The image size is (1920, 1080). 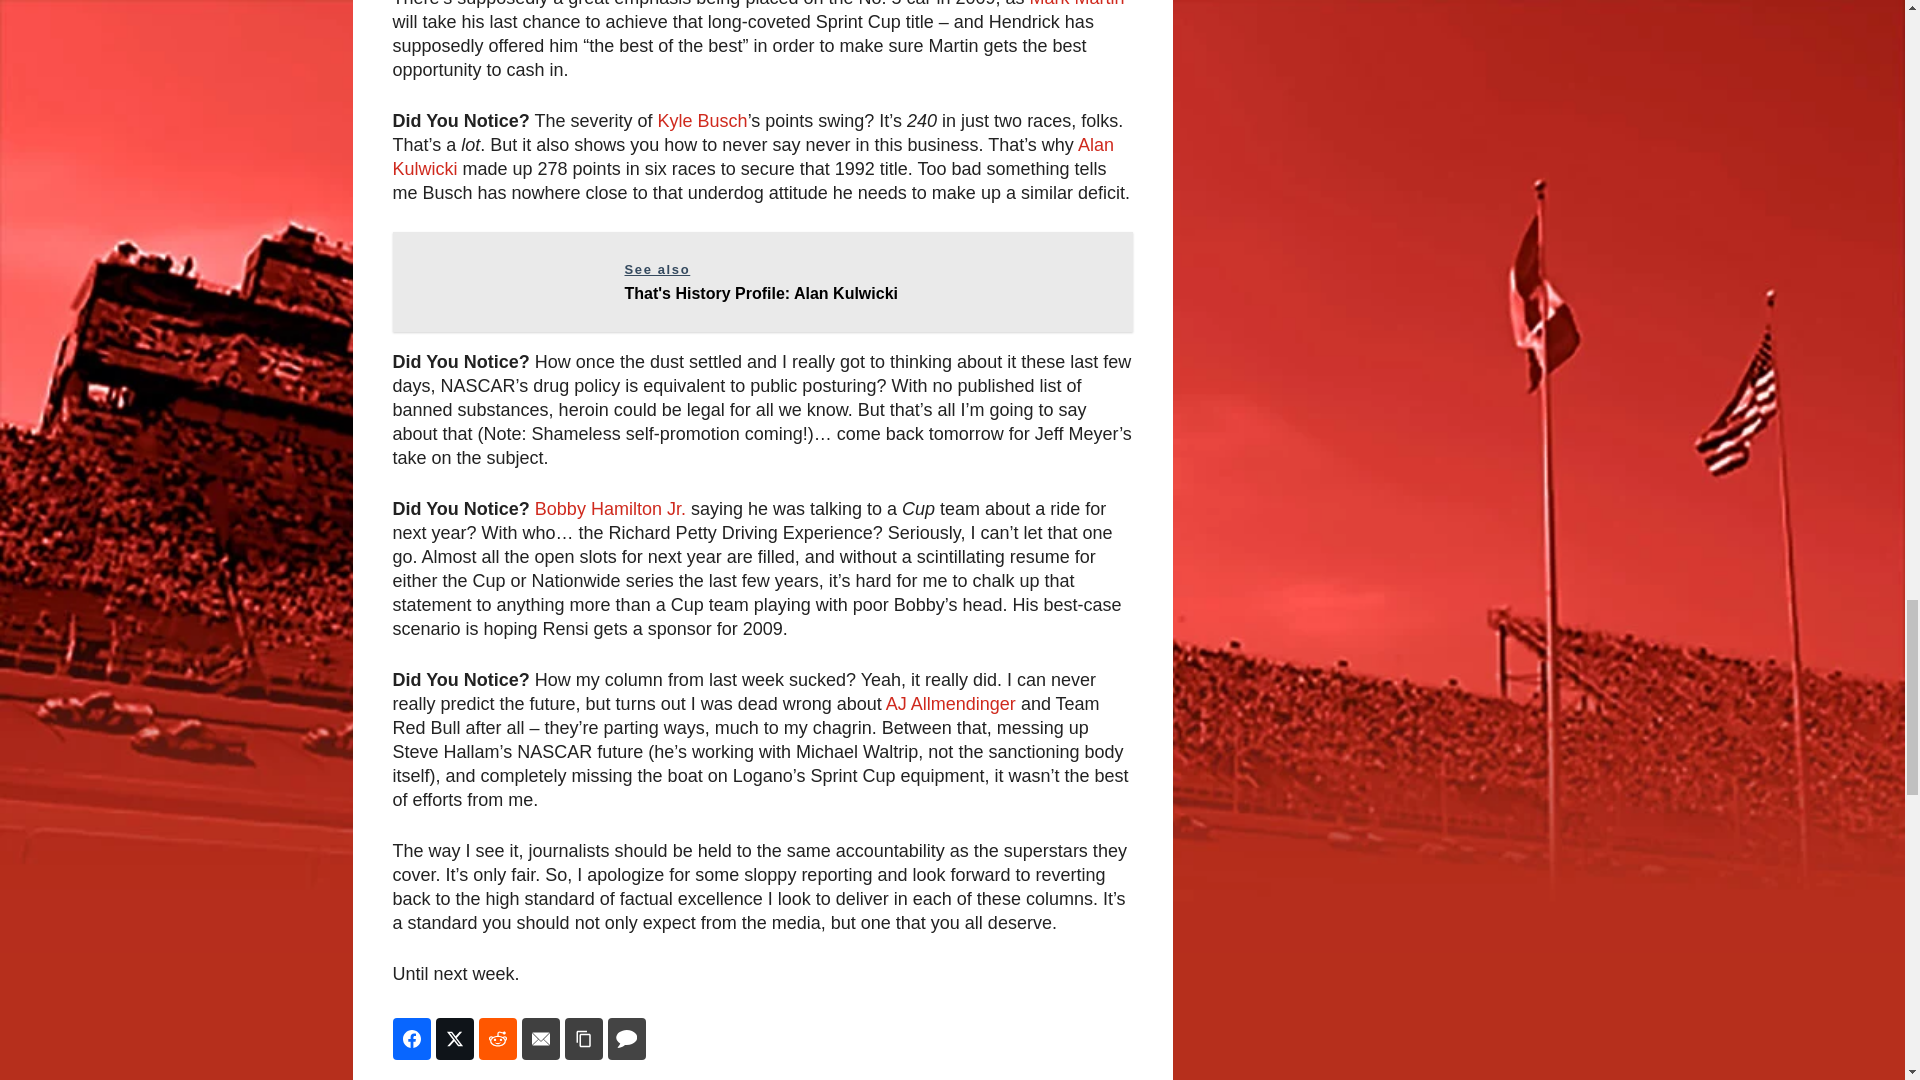 I want to click on Alan Kulwicki, so click(x=950, y=704).